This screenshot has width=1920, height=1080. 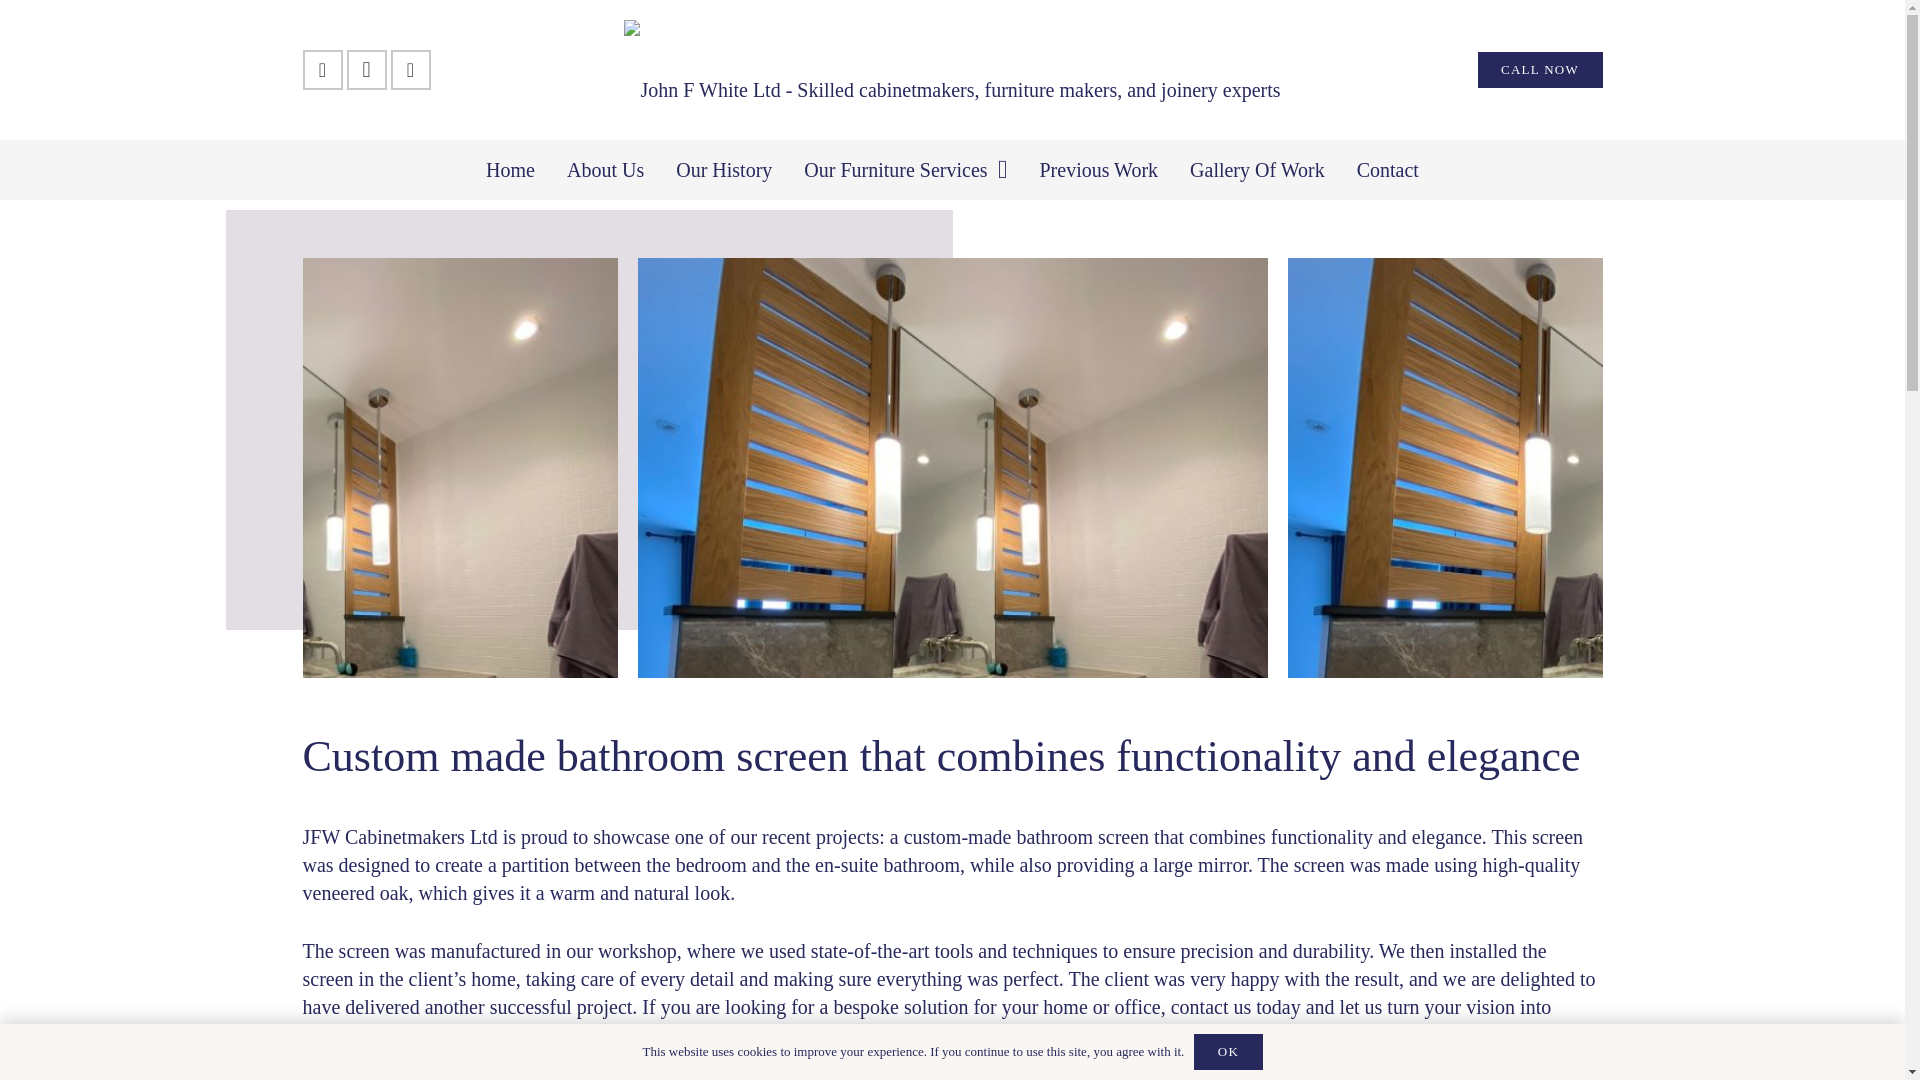 What do you see at coordinates (1387, 170) in the screenshot?
I see `Contact` at bounding box center [1387, 170].